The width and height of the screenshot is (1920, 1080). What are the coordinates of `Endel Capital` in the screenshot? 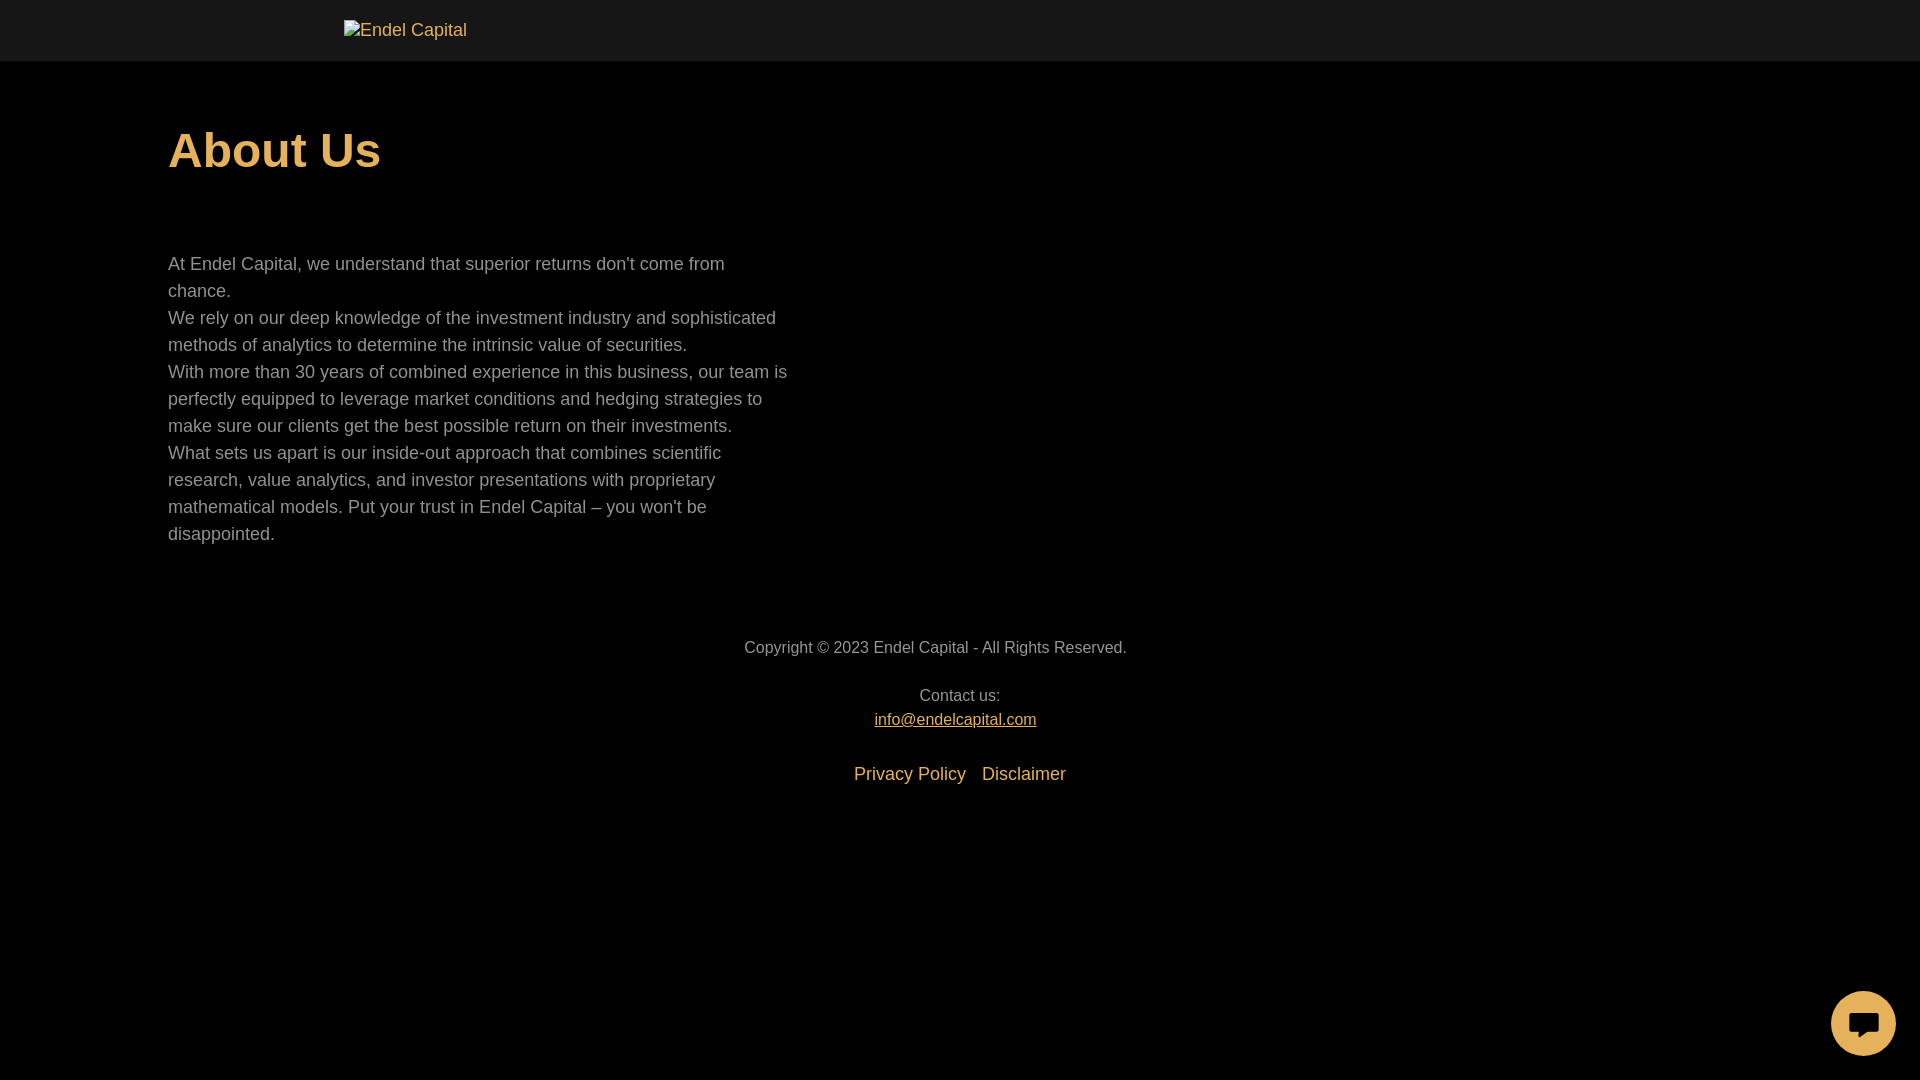 It's located at (404, 30).